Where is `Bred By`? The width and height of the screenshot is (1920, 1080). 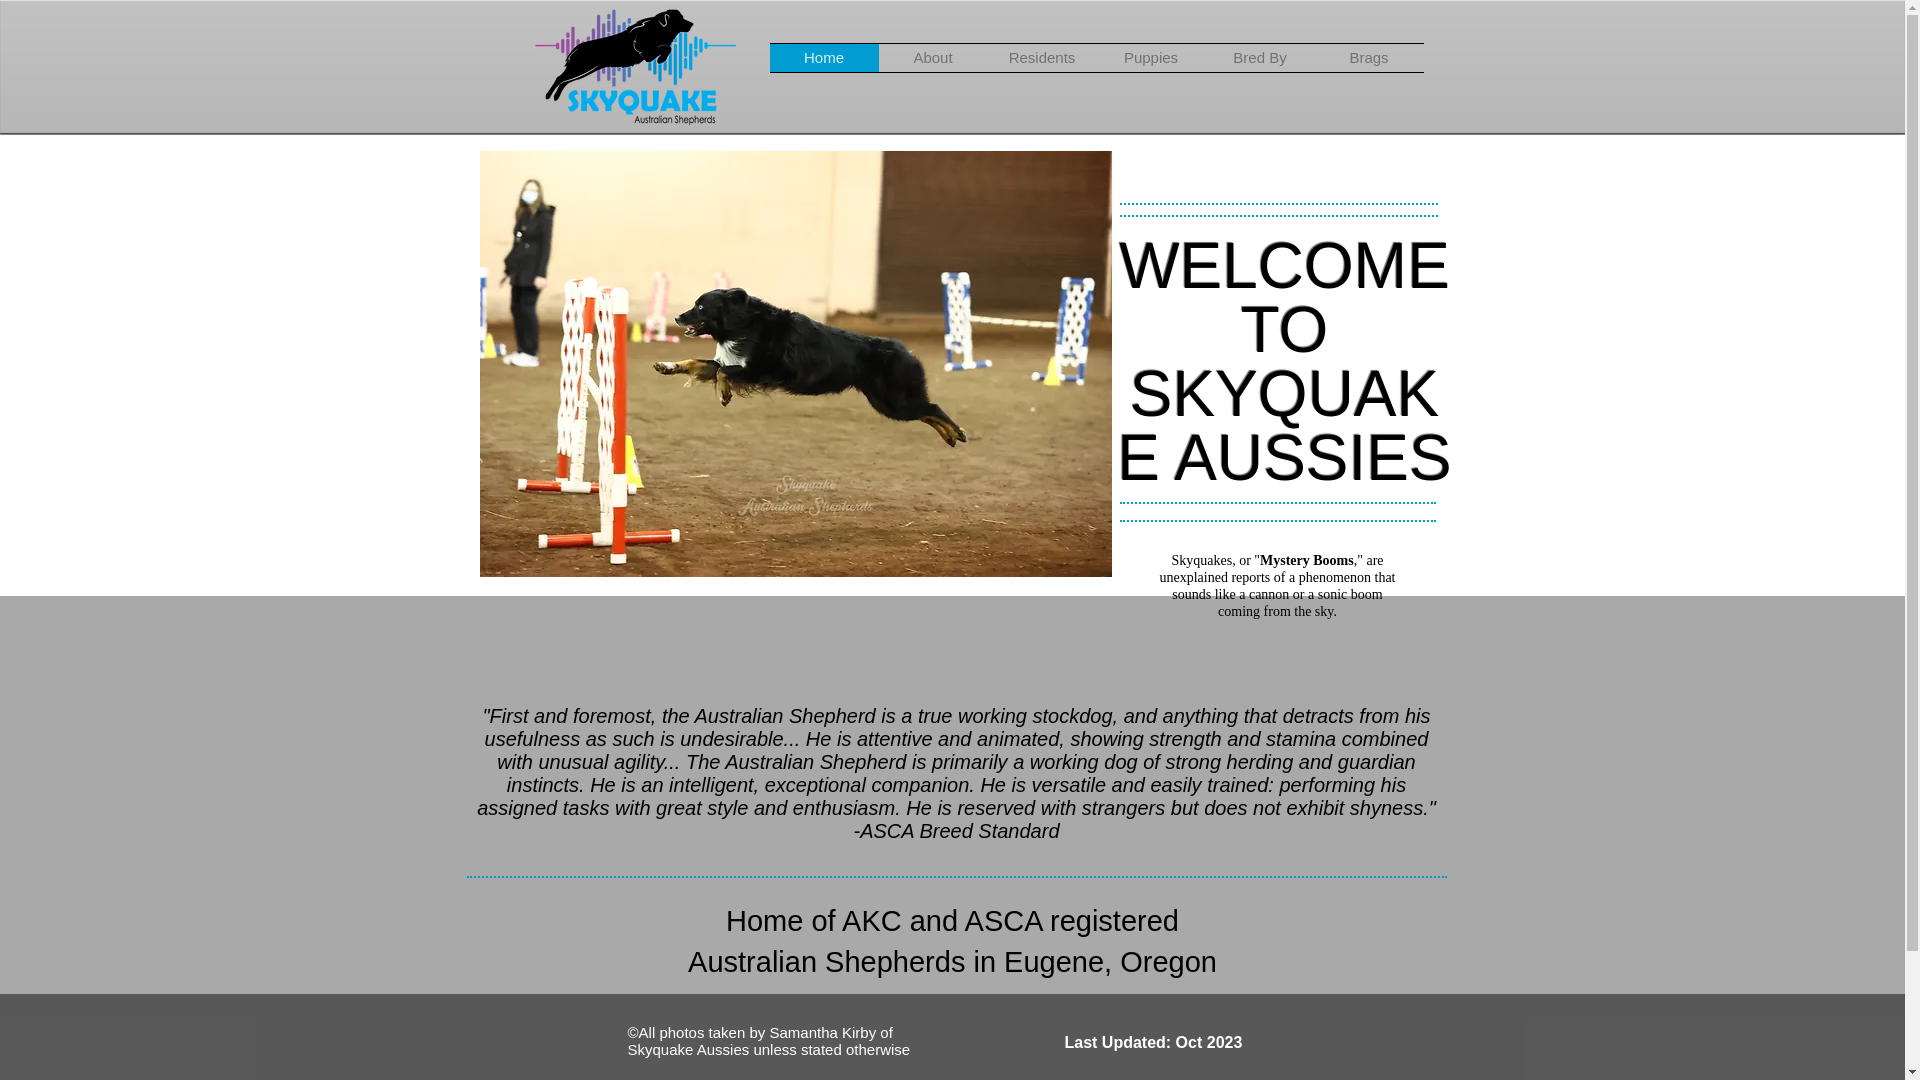
Bred By is located at coordinates (1260, 58).